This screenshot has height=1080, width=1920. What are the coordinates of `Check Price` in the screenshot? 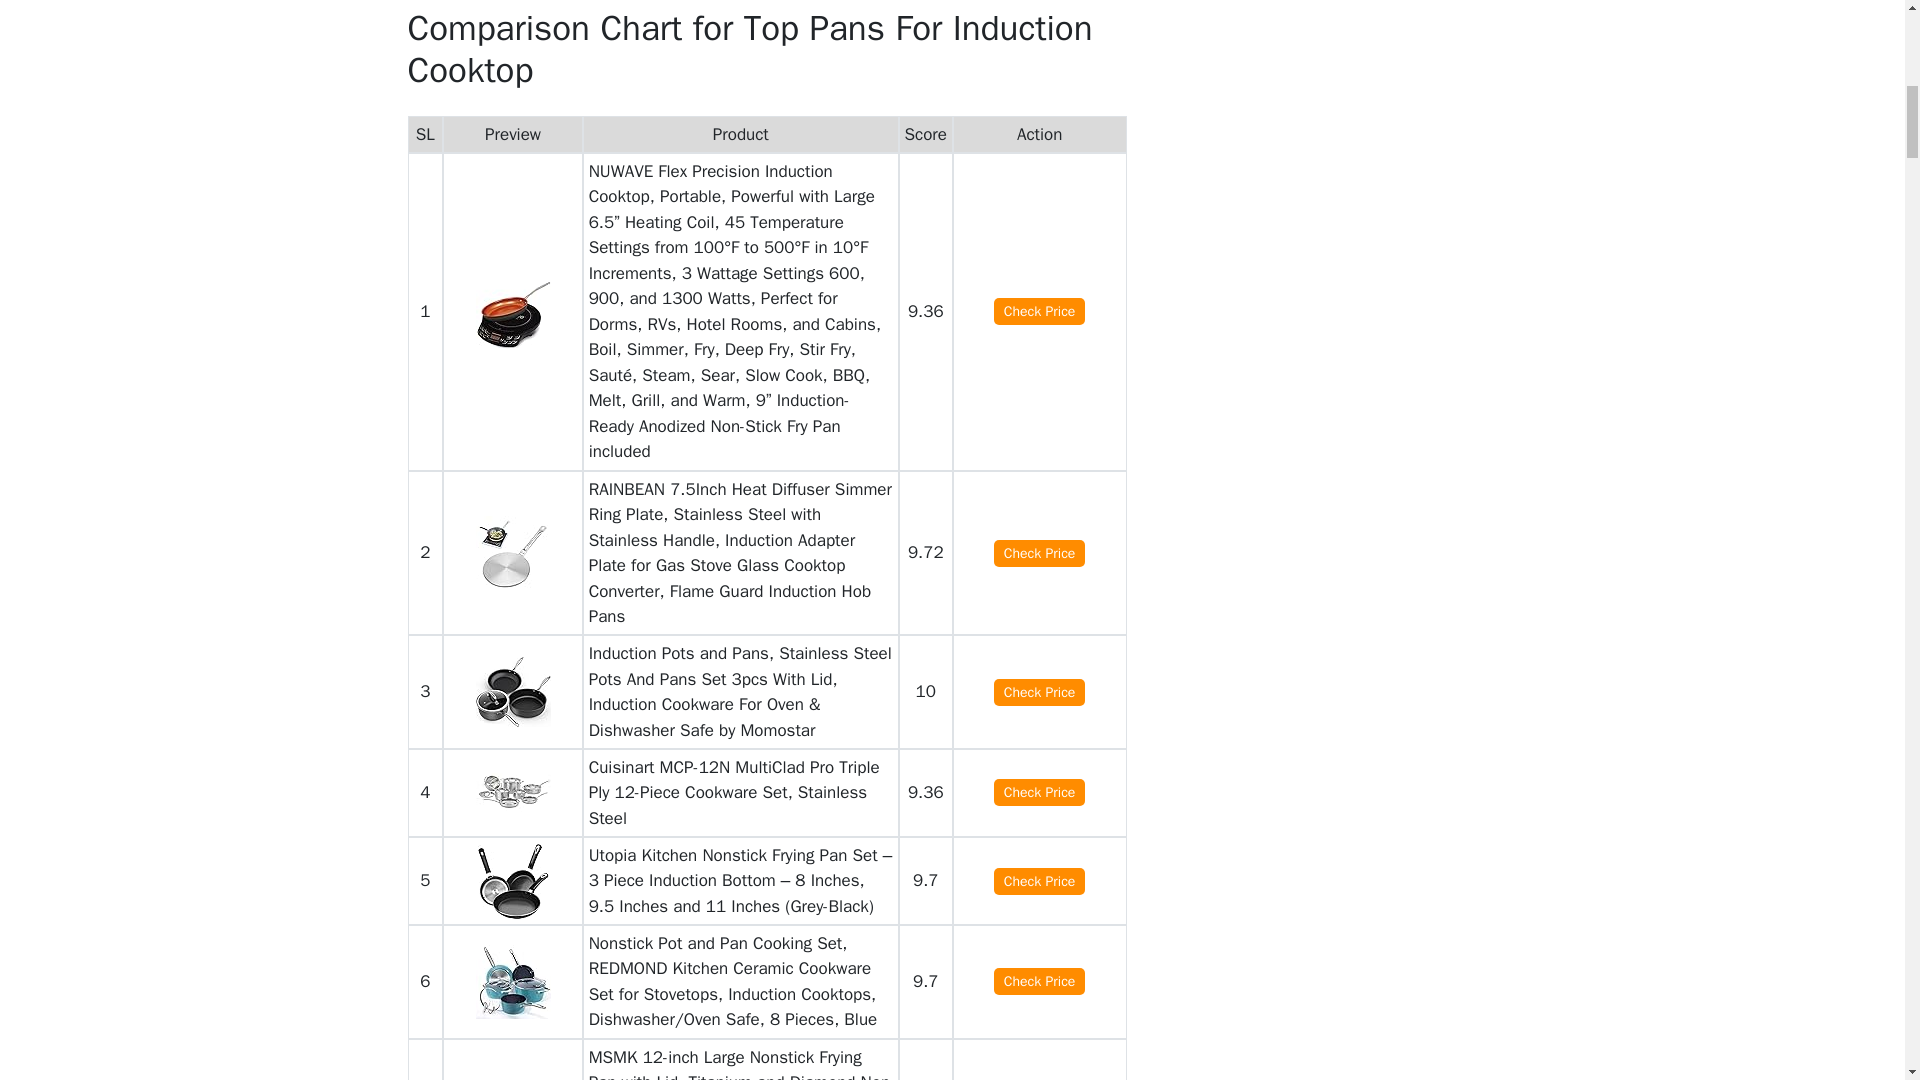 It's located at (1040, 692).